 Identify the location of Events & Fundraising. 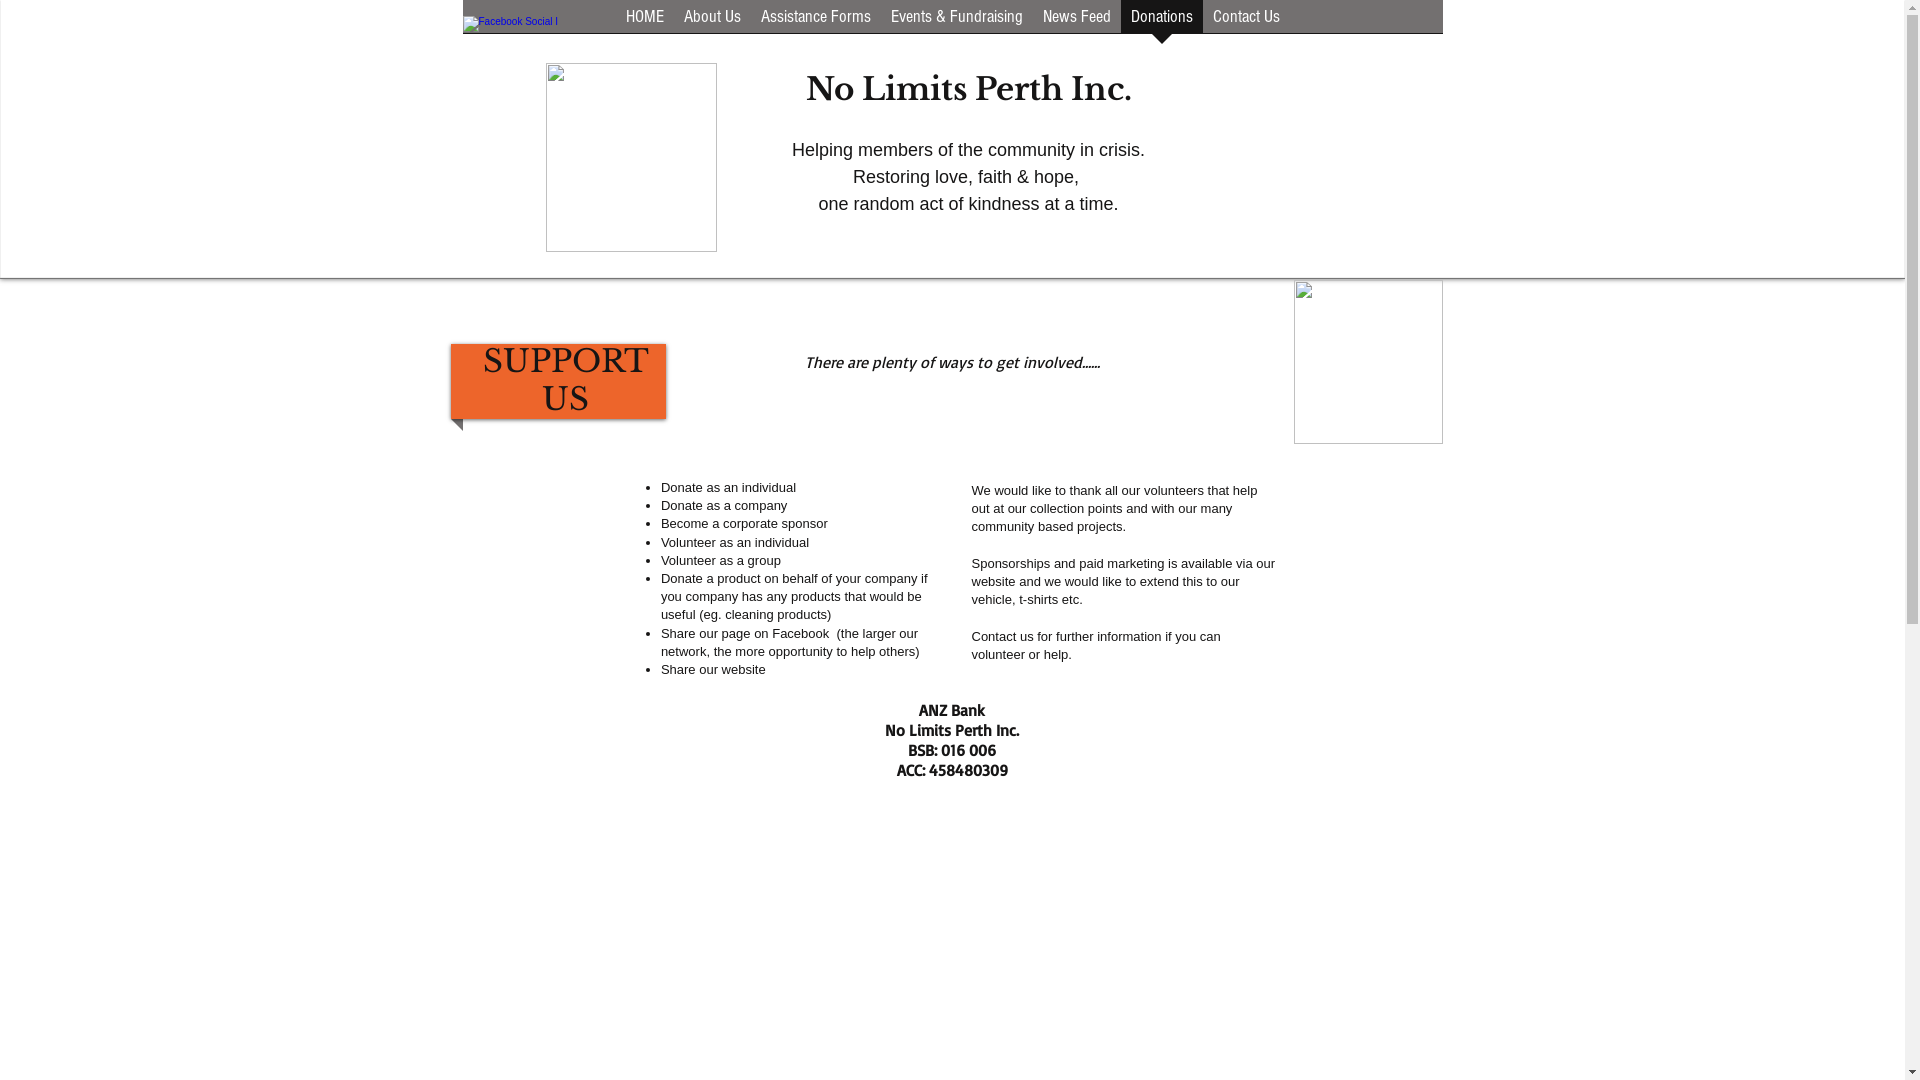
(956, 23).